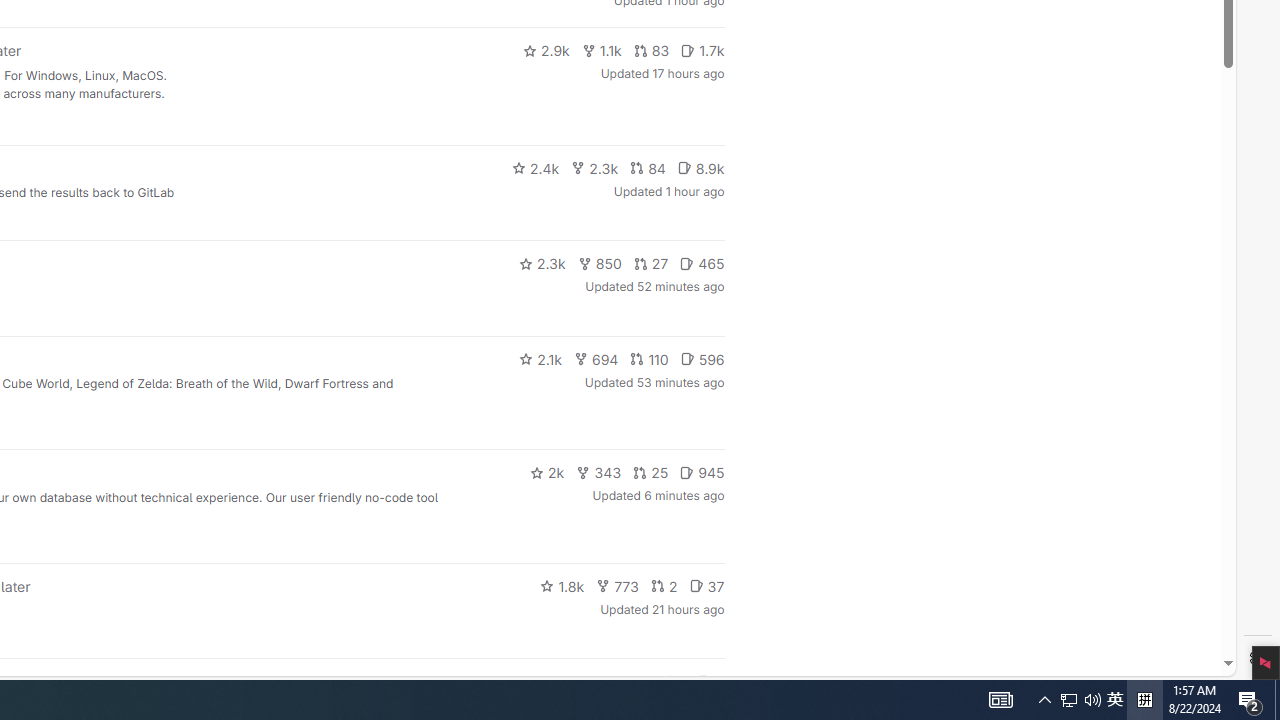 This screenshot has height=720, width=1280. What do you see at coordinates (562, 586) in the screenshot?
I see `1.8k` at bounding box center [562, 586].